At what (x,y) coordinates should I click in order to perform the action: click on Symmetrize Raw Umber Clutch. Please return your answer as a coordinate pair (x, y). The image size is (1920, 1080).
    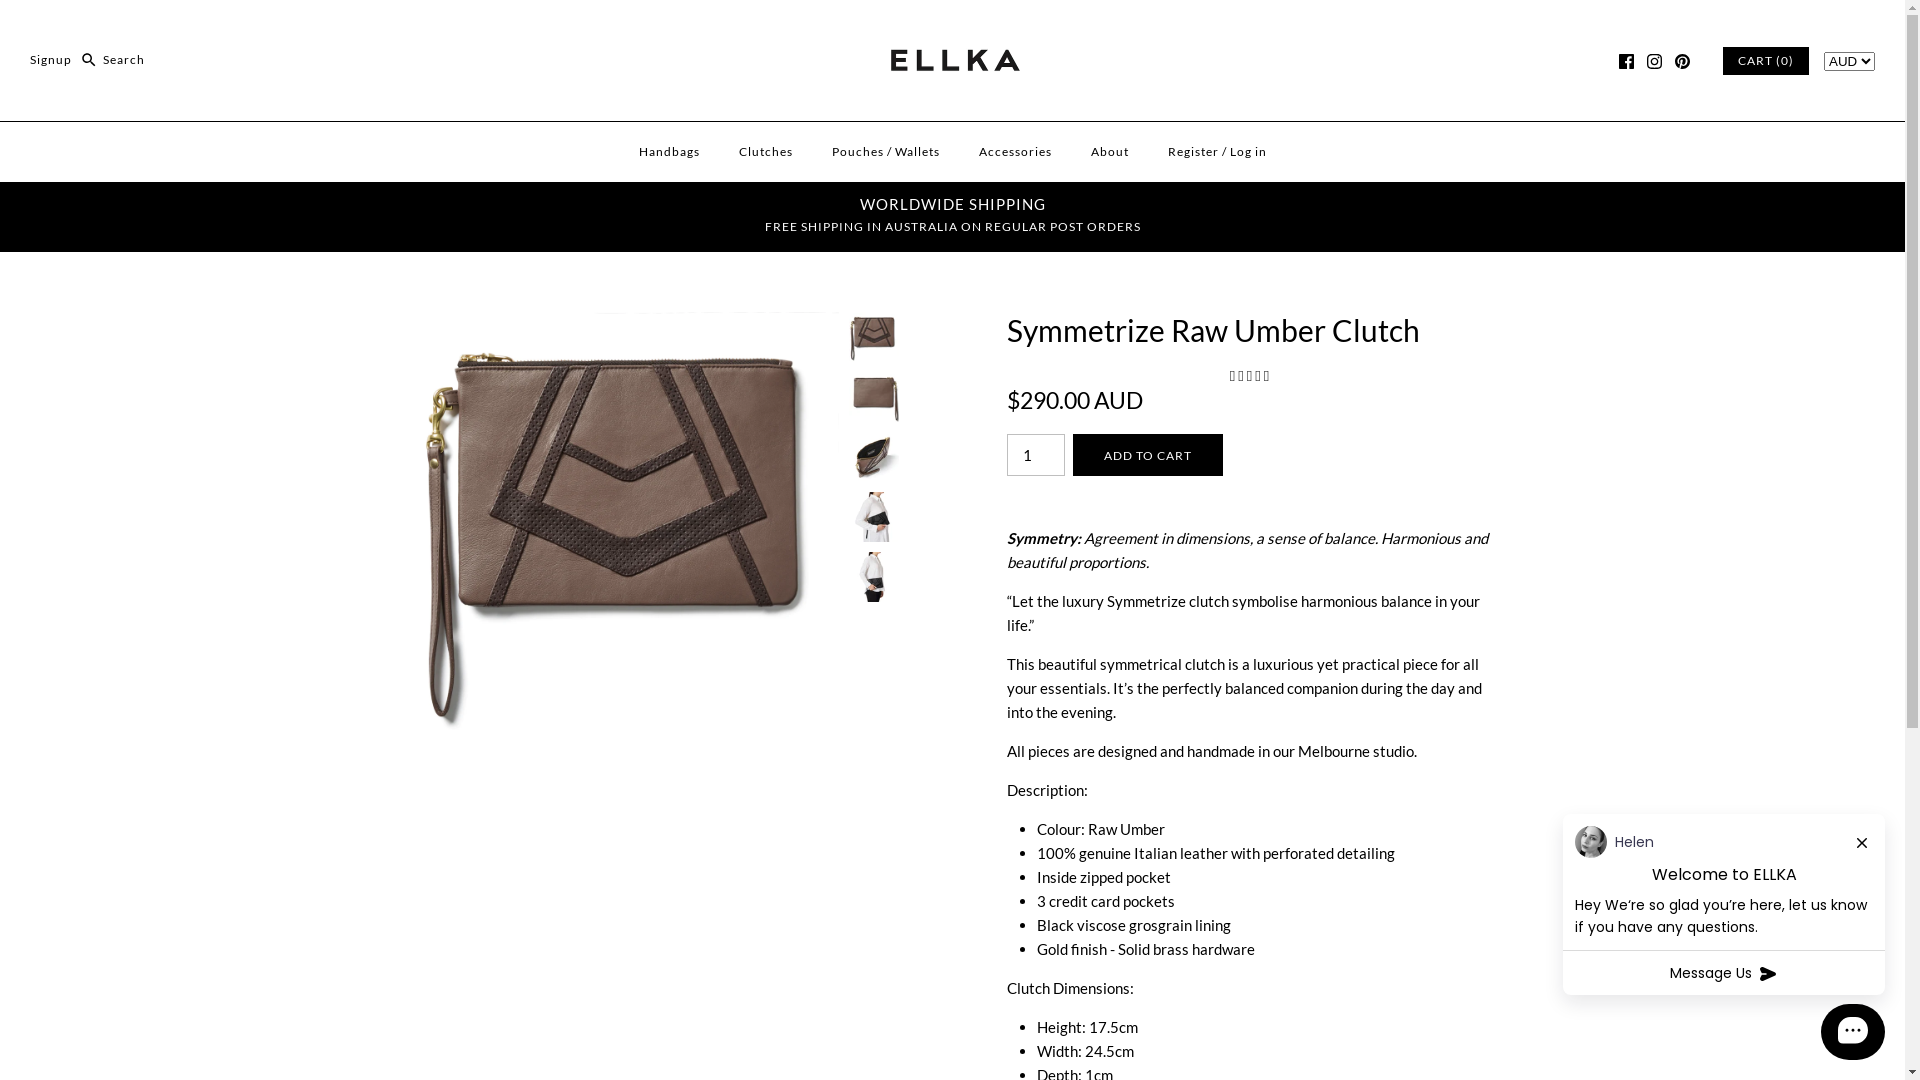
    Looking at the image, I should click on (873, 336).